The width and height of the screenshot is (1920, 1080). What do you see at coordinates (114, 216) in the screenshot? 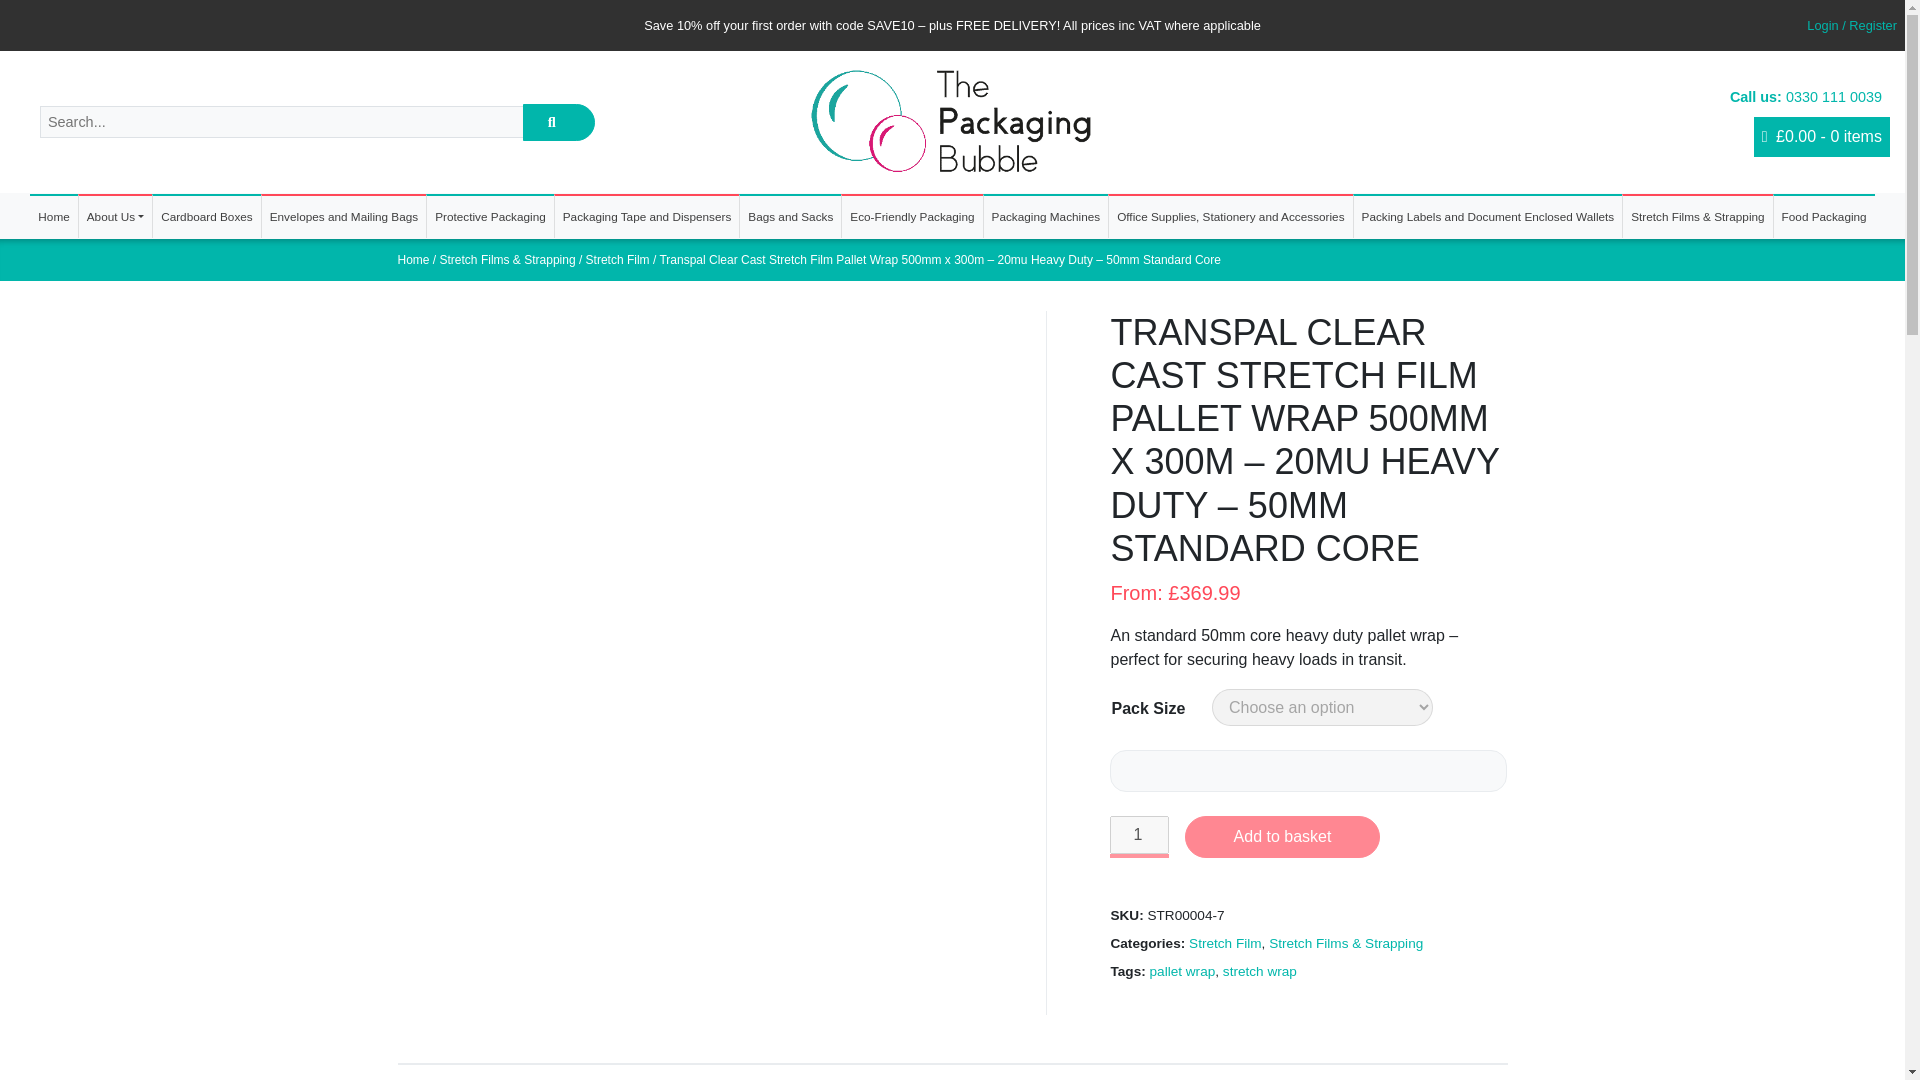
I see `About Us` at bounding box center [114, 216].